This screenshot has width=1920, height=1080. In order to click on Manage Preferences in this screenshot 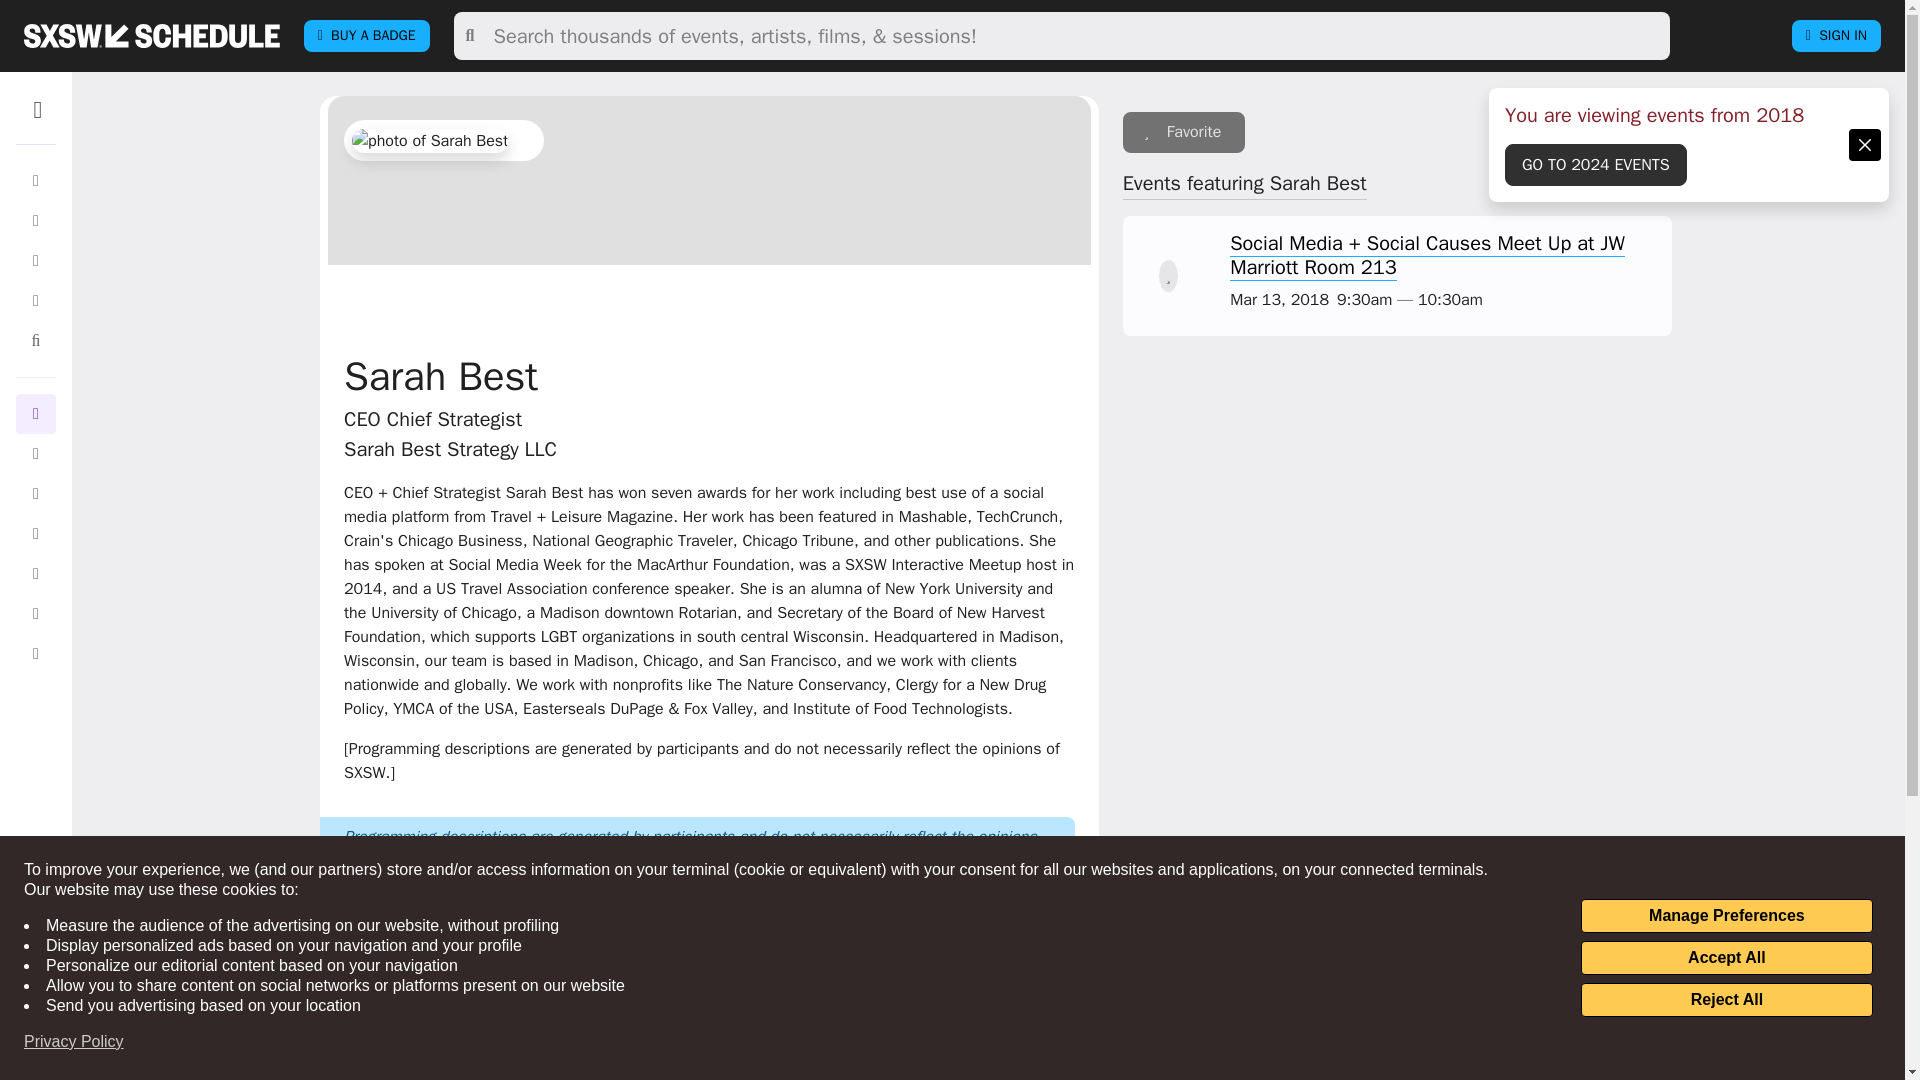, I will do `click(1726, 916)`.